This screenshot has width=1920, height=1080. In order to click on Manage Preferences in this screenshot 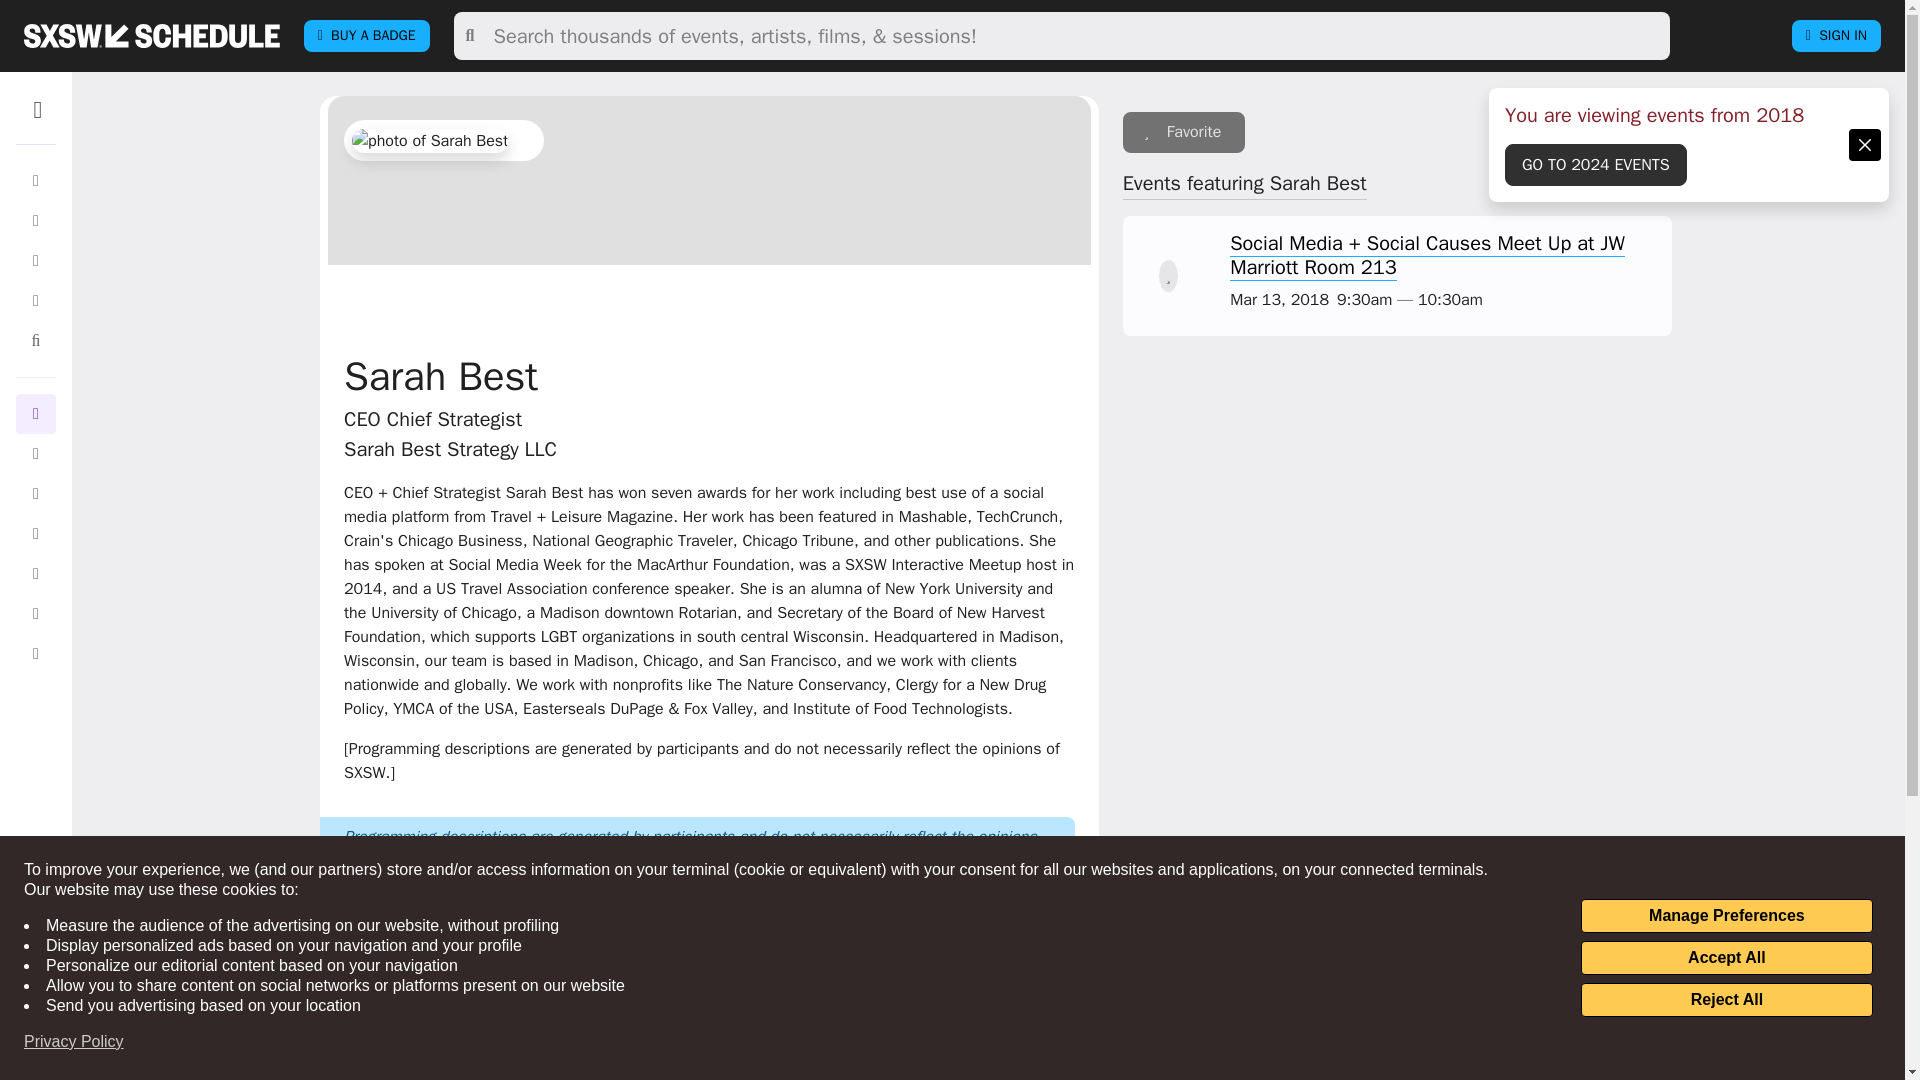, I will do `click(1726, 916)`.